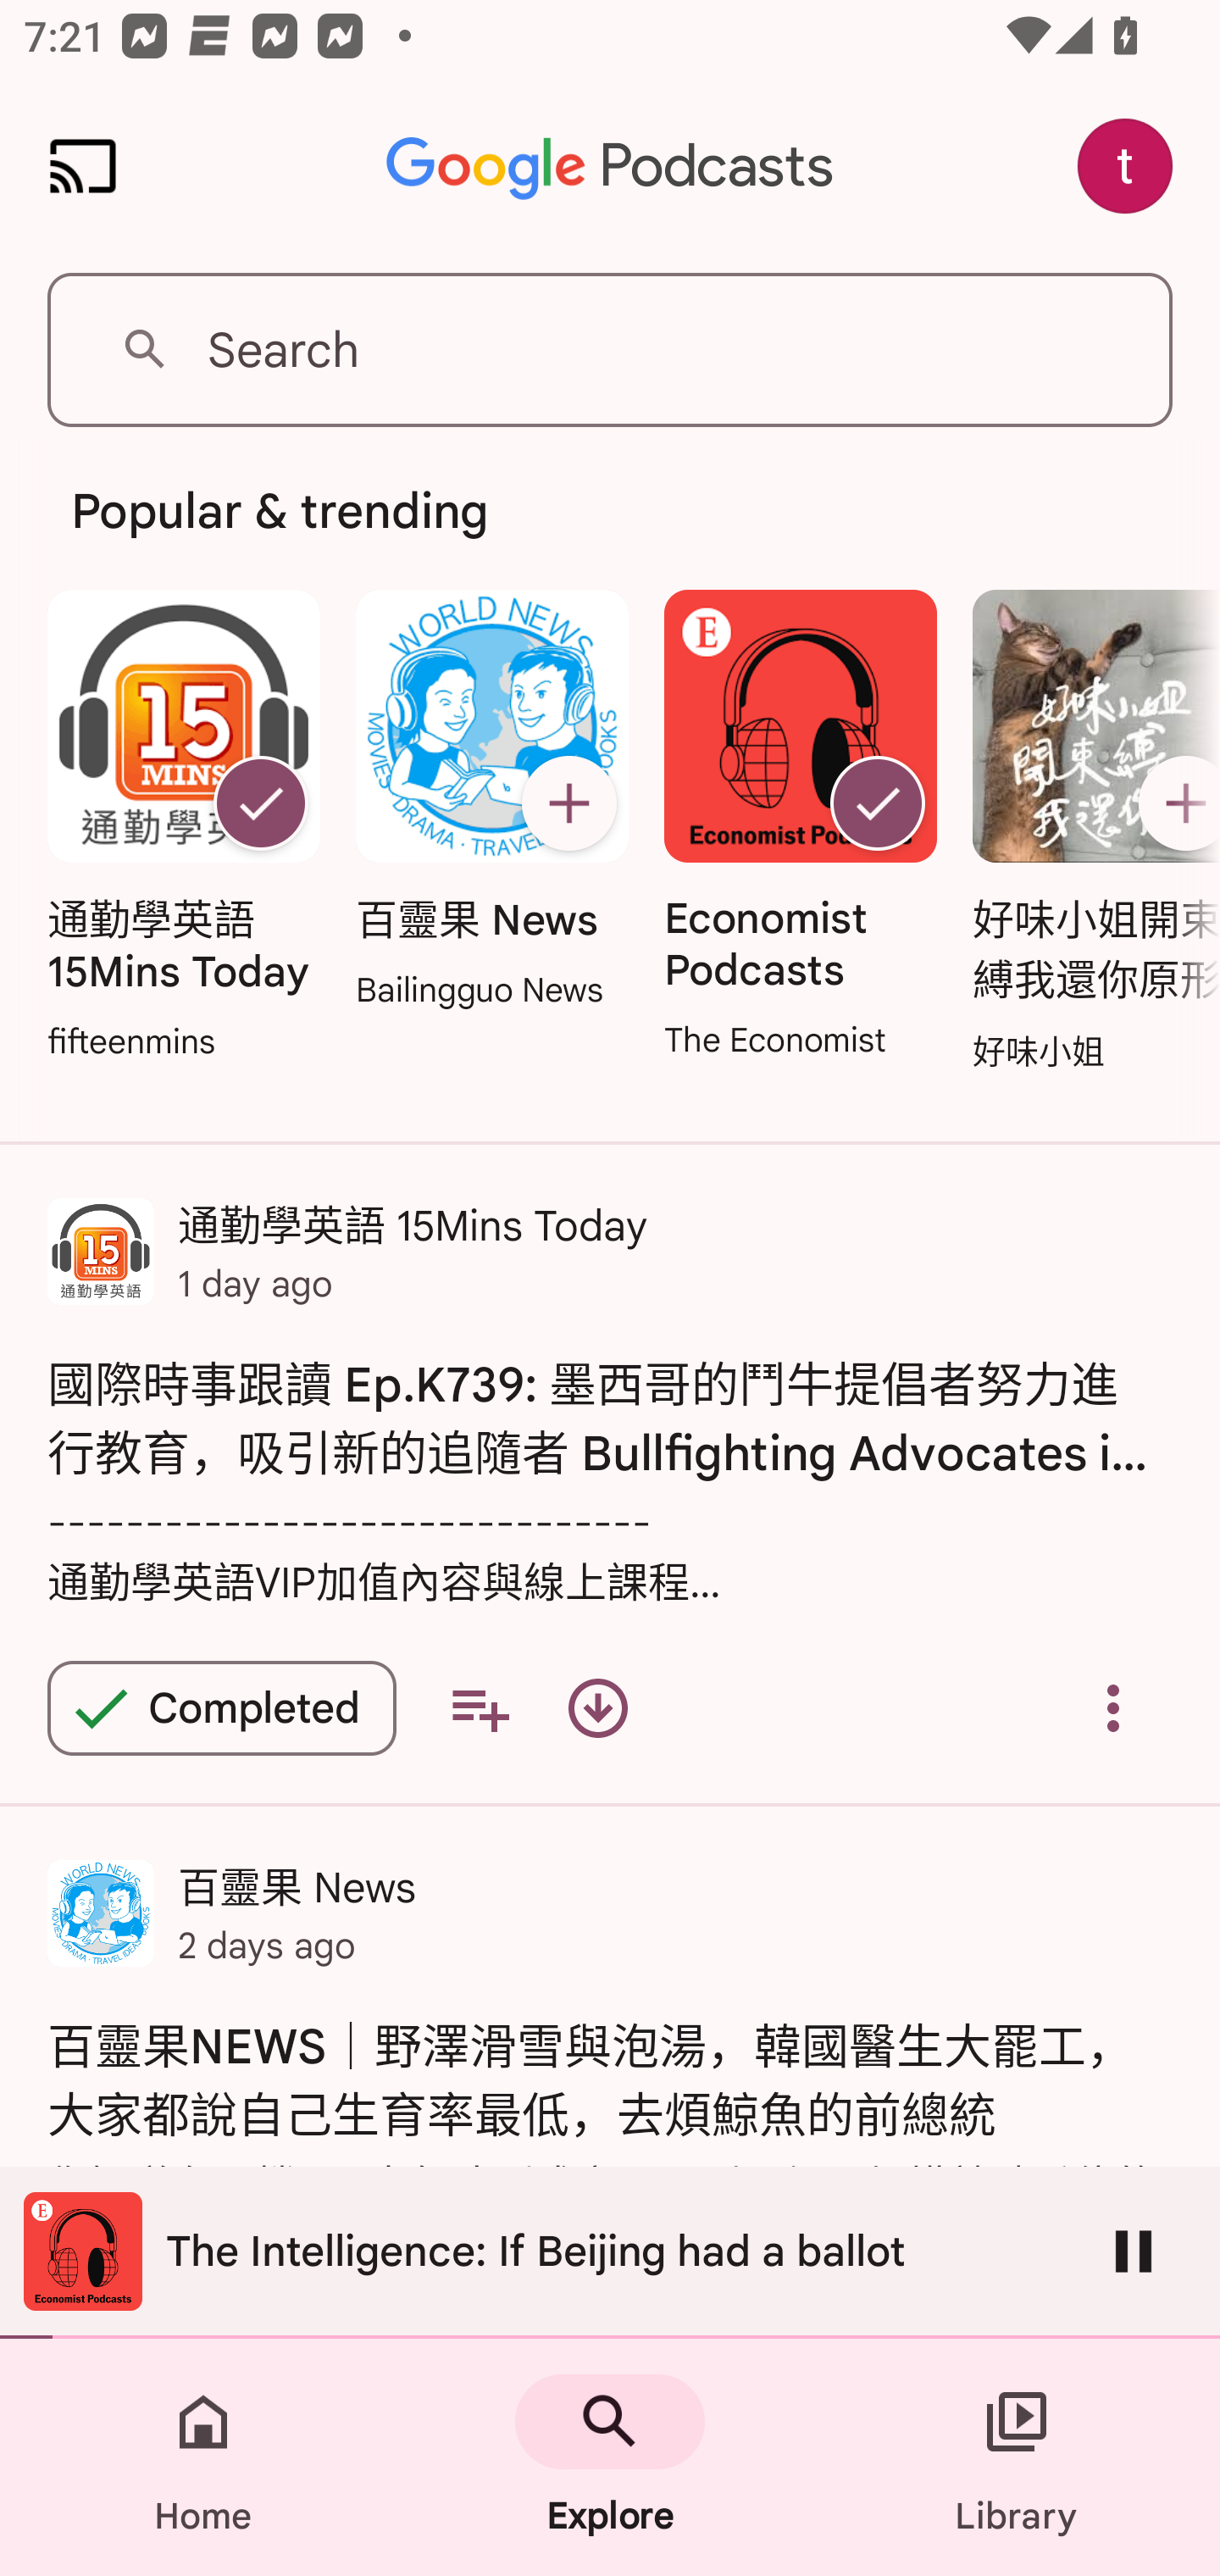 This screenshot has width=1220, height=2576. What do you see at coordinates (1134, 2251) in the screenshot?
I see `Pause` at bounding box center [1134, 2251].